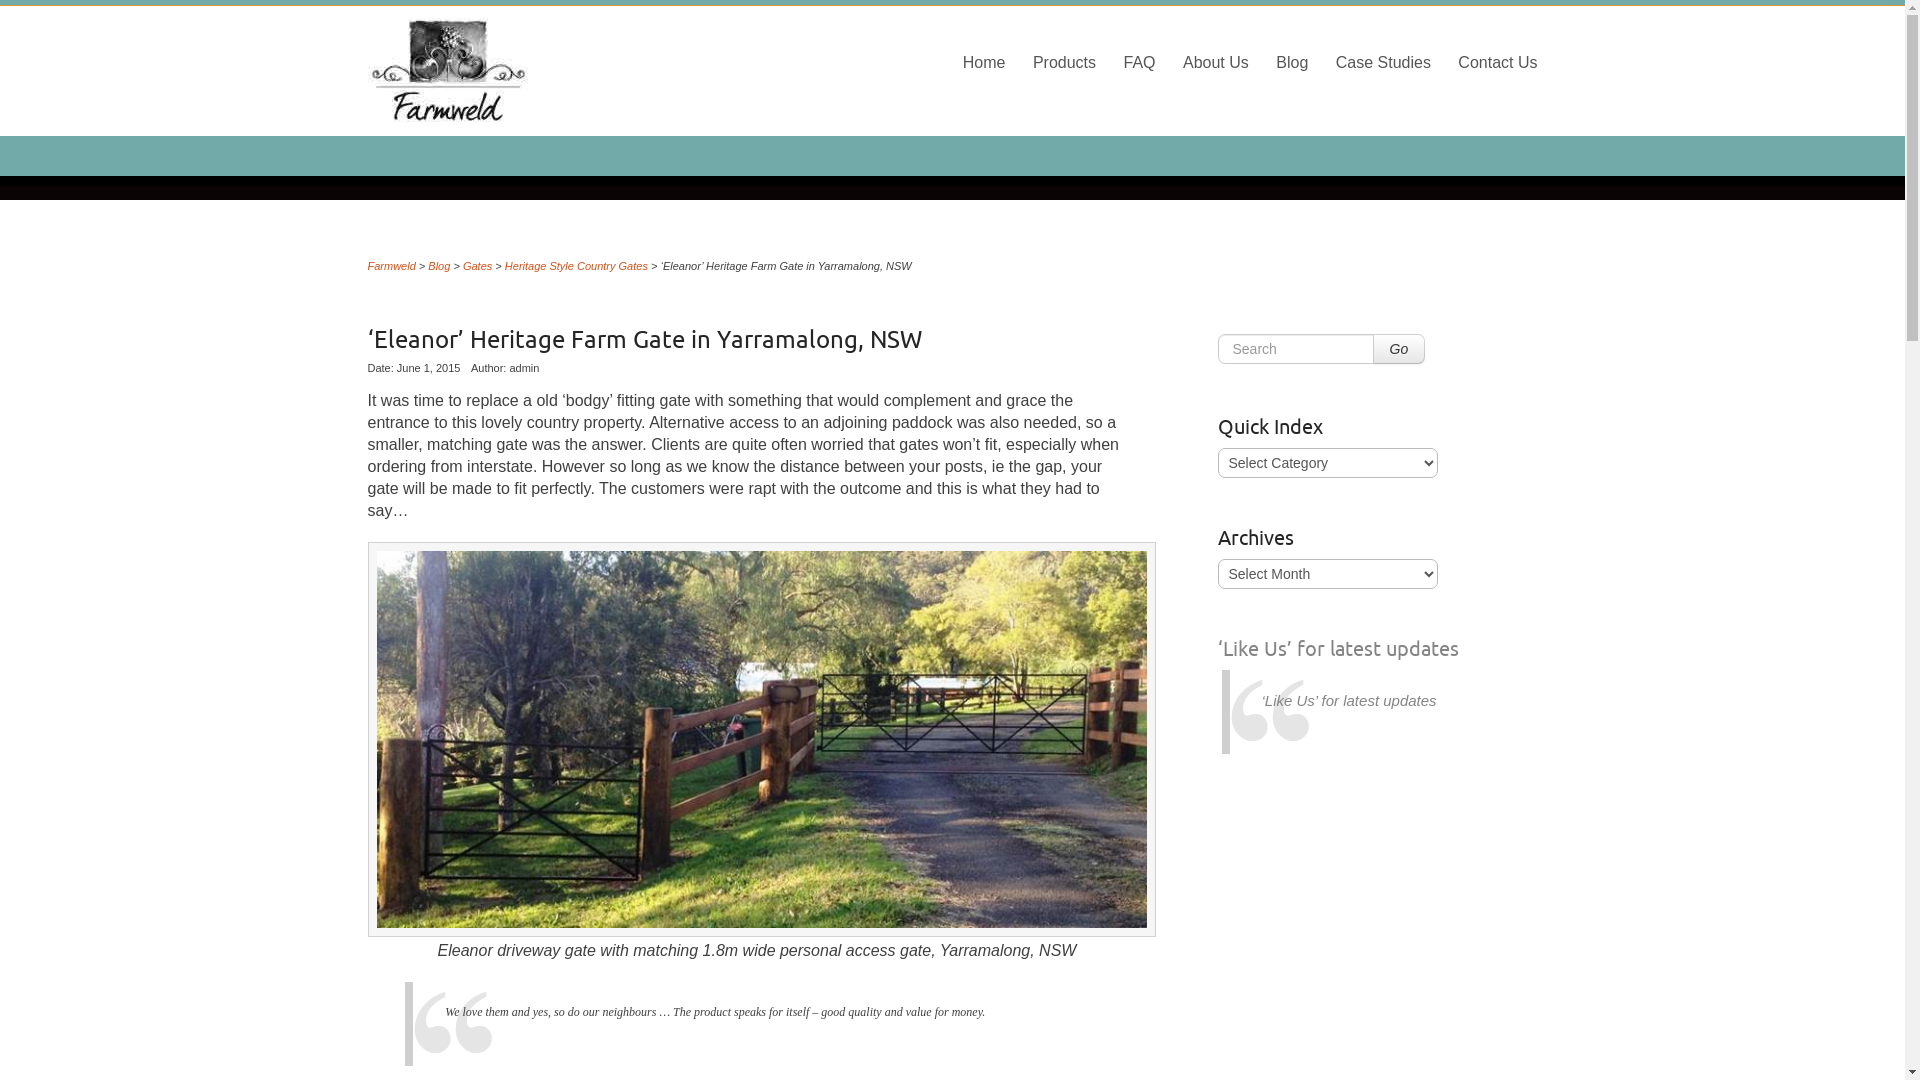 Image resolution: width=1920 pixels, height=1080 pixels. Describe the element at coordinates (1292, 62) in the screenshot. I see `Blog` at that location.